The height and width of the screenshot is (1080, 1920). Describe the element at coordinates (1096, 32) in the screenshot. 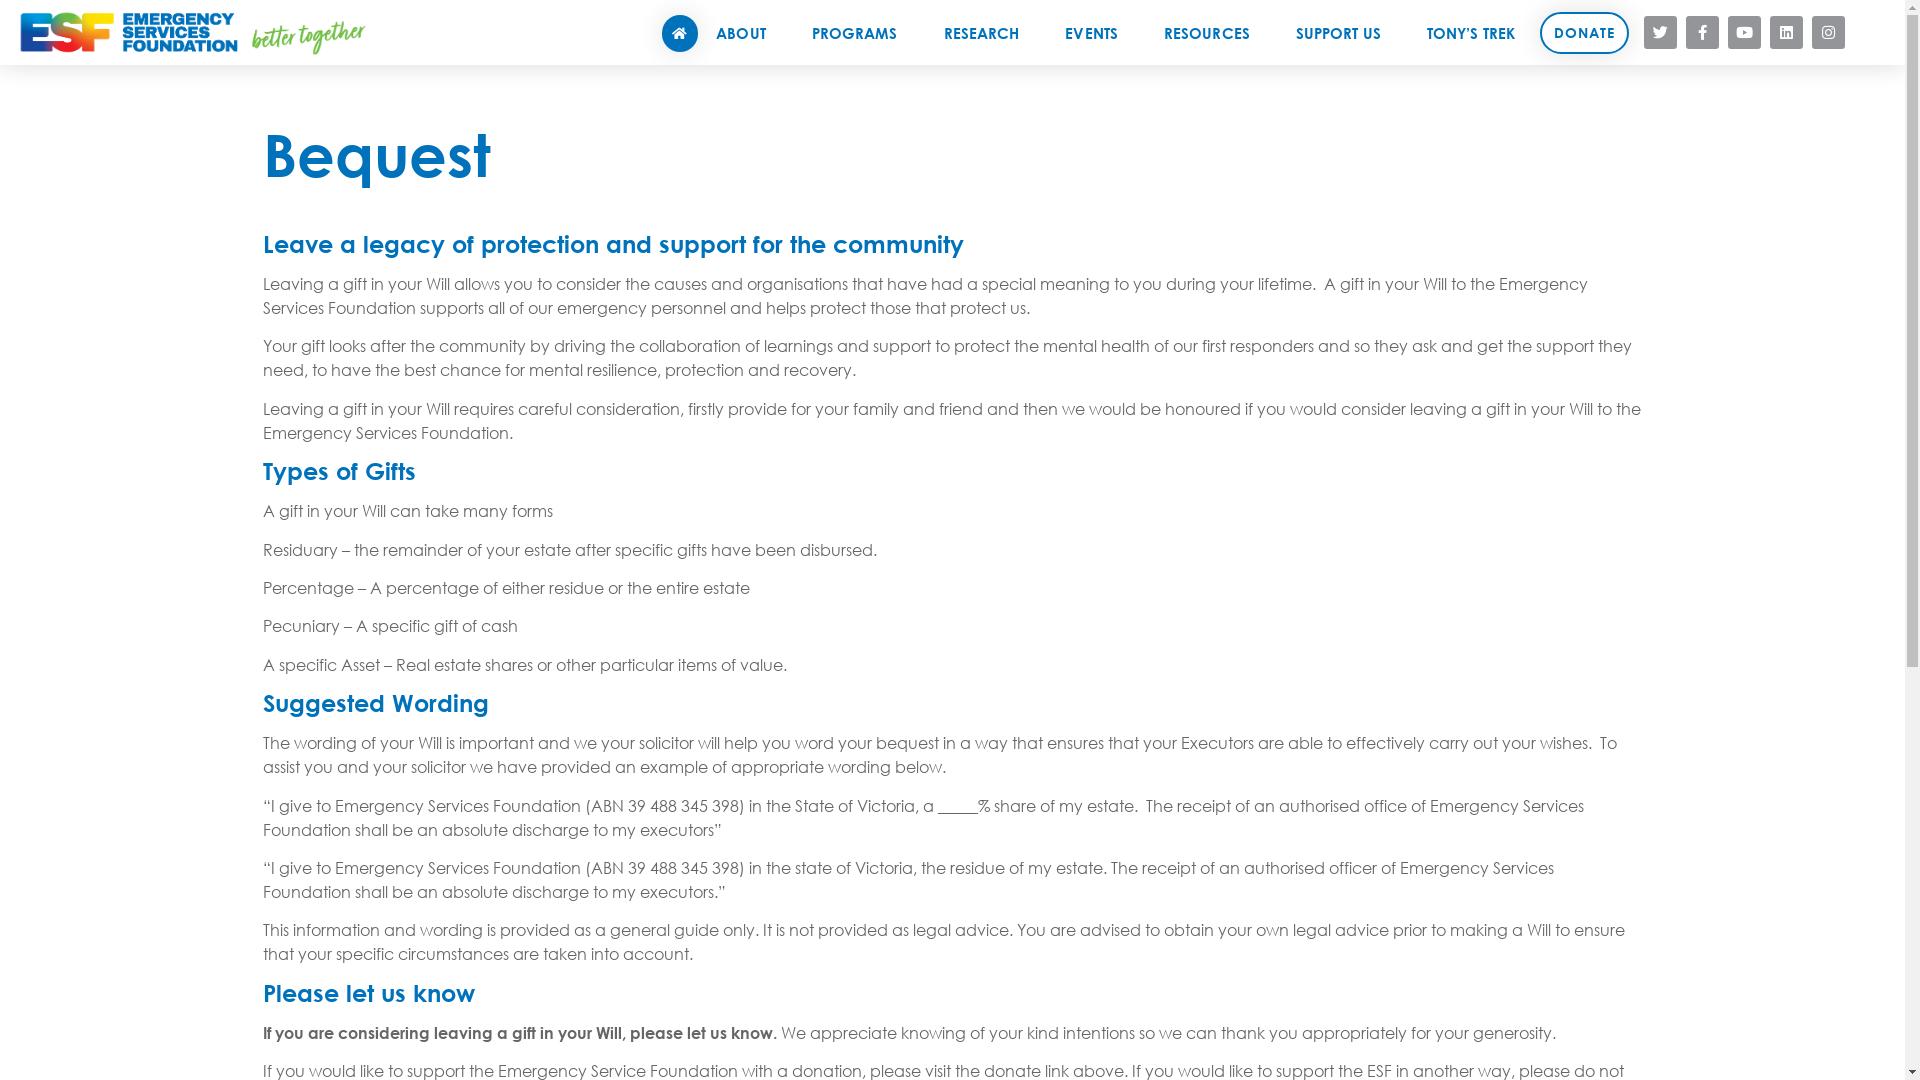

I see `EVENTS` at that location.